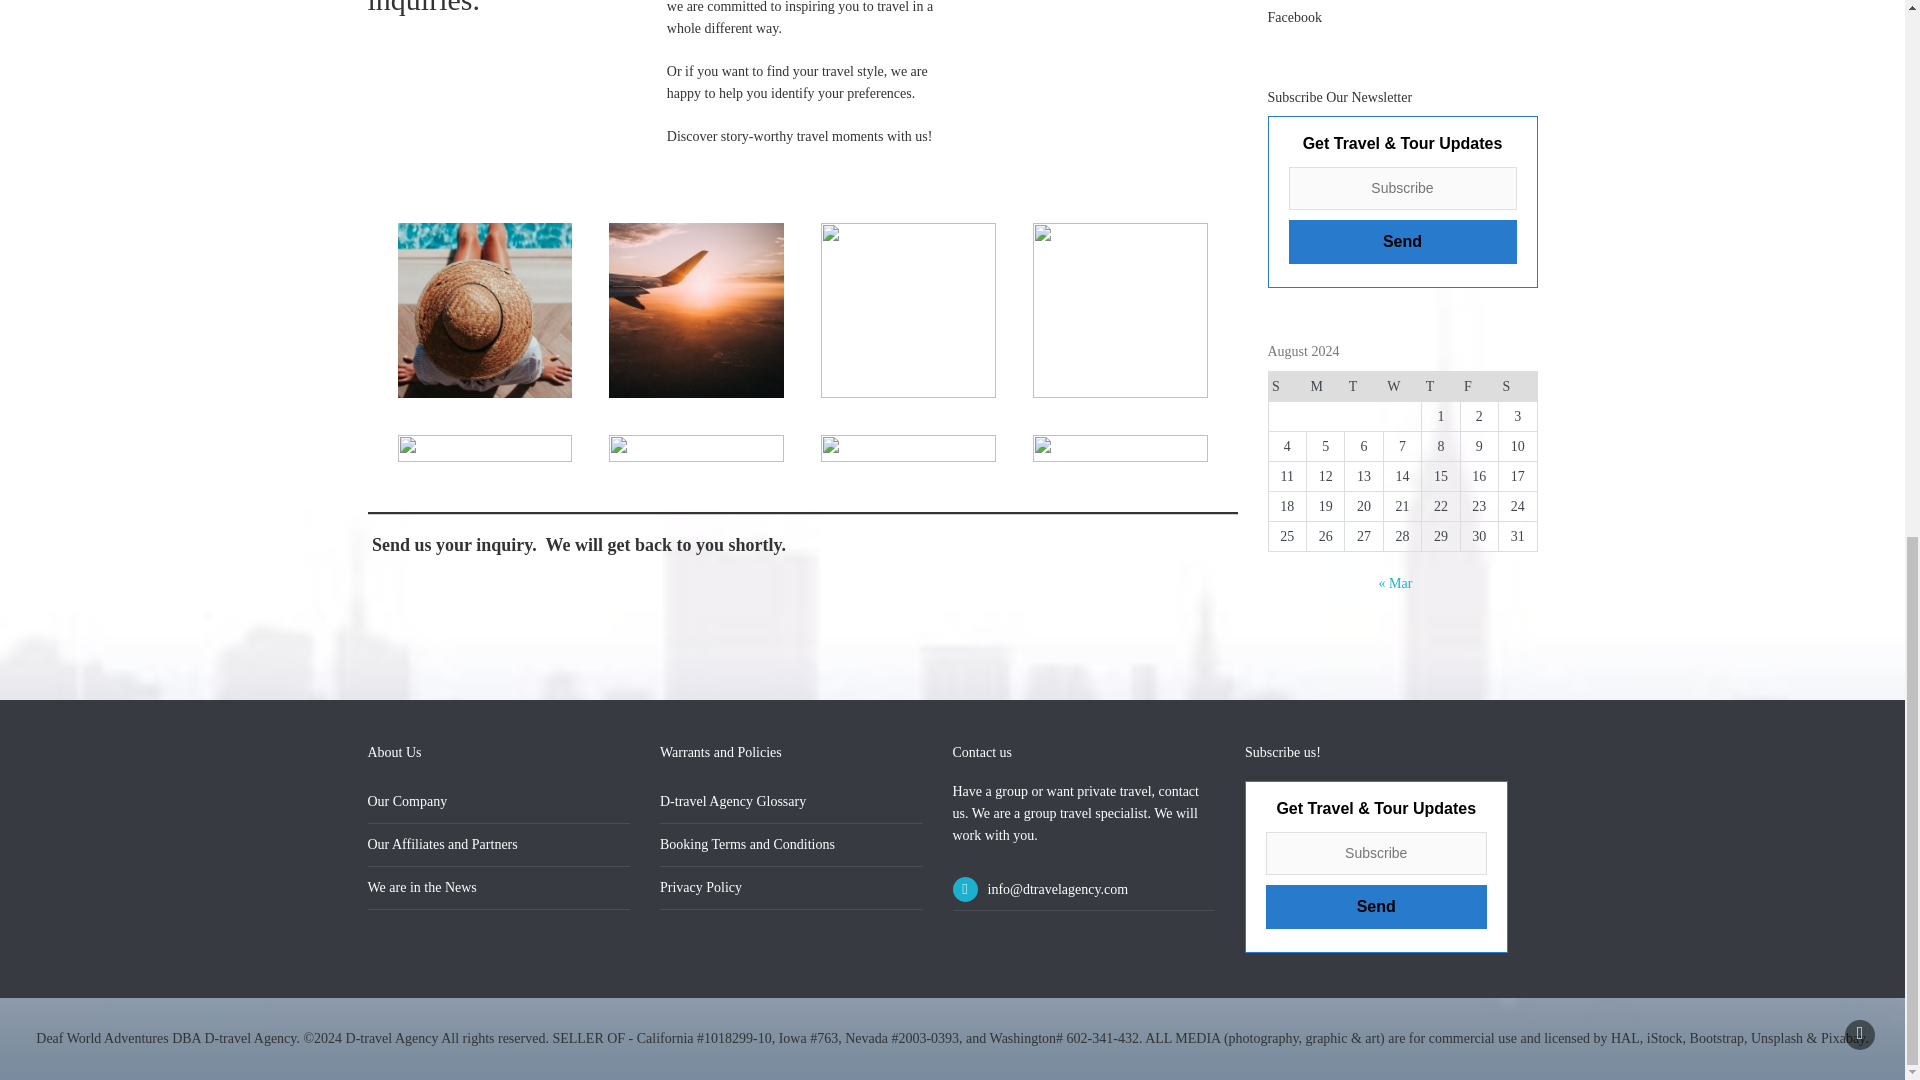 The height and width of the screenshot is (1080, 1920). I want to click on Our Affiliates and Partners, so click(443, 844).